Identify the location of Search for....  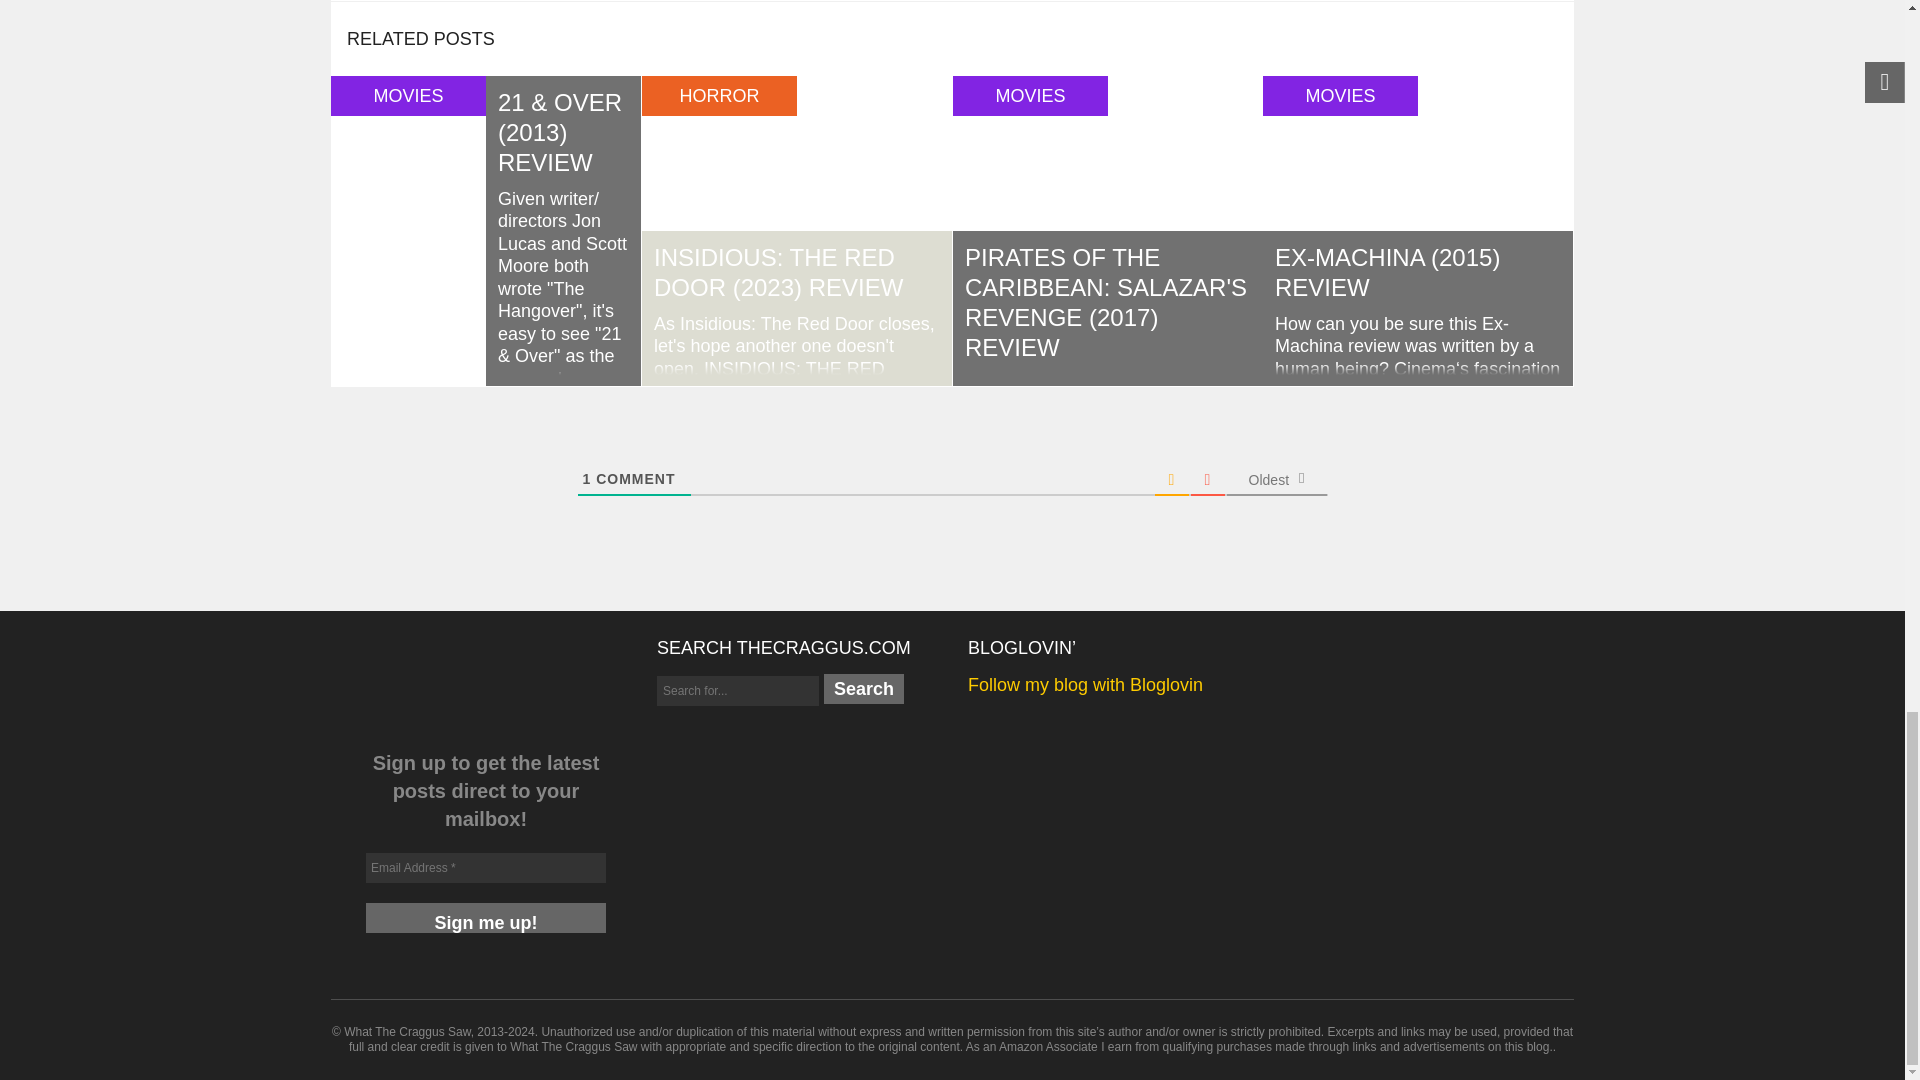
(738, 691).